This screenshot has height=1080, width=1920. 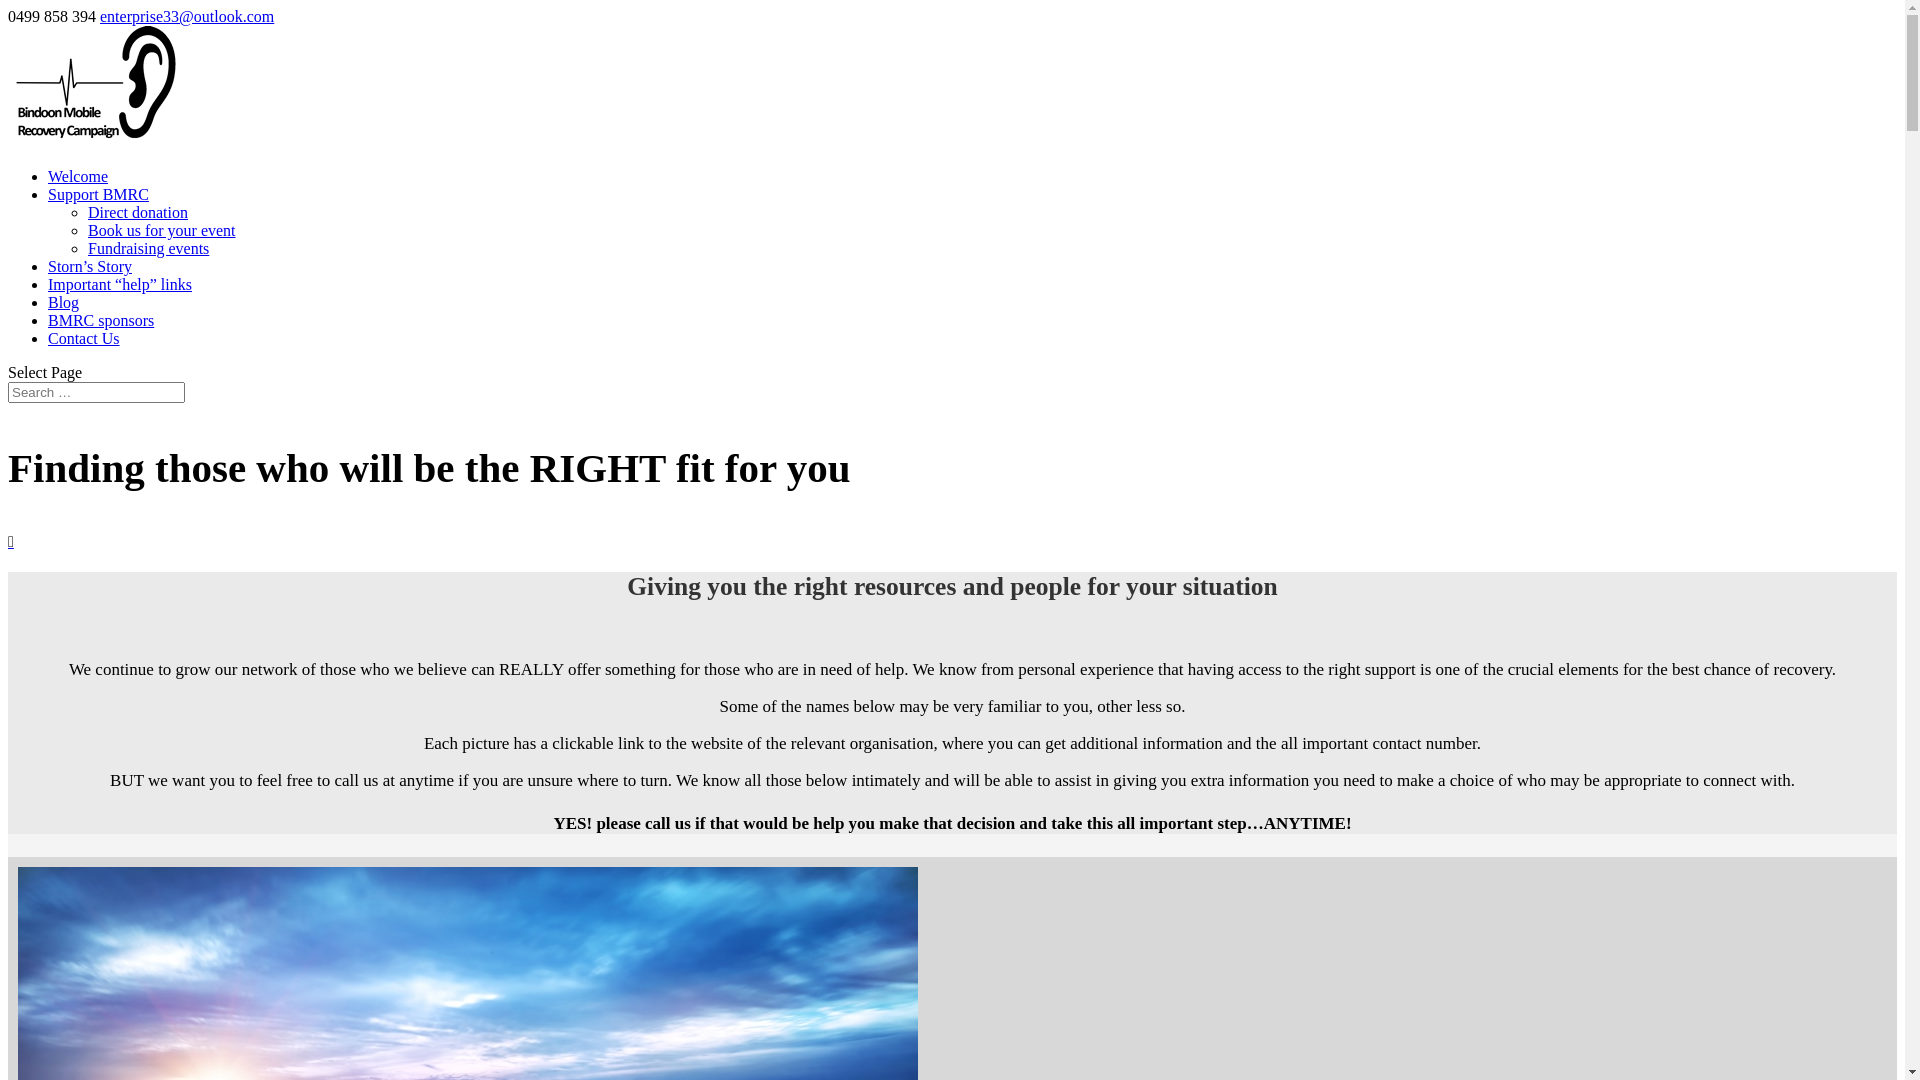 What do you see at coordinates (84, 338) in the screenshot?
I see `Contact Us` at bounding box center [84, 338].